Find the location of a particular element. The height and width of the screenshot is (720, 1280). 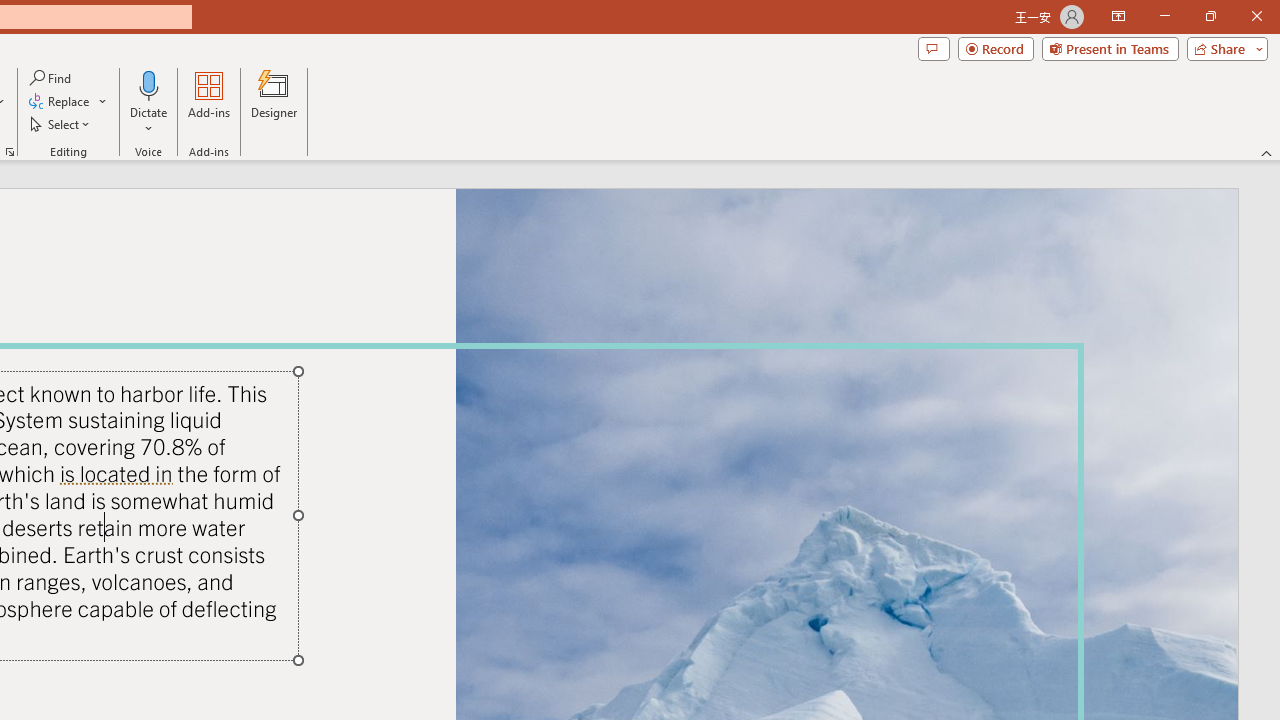

Class: NetUIComboboxAnchor is located at coordinates (219, 468).